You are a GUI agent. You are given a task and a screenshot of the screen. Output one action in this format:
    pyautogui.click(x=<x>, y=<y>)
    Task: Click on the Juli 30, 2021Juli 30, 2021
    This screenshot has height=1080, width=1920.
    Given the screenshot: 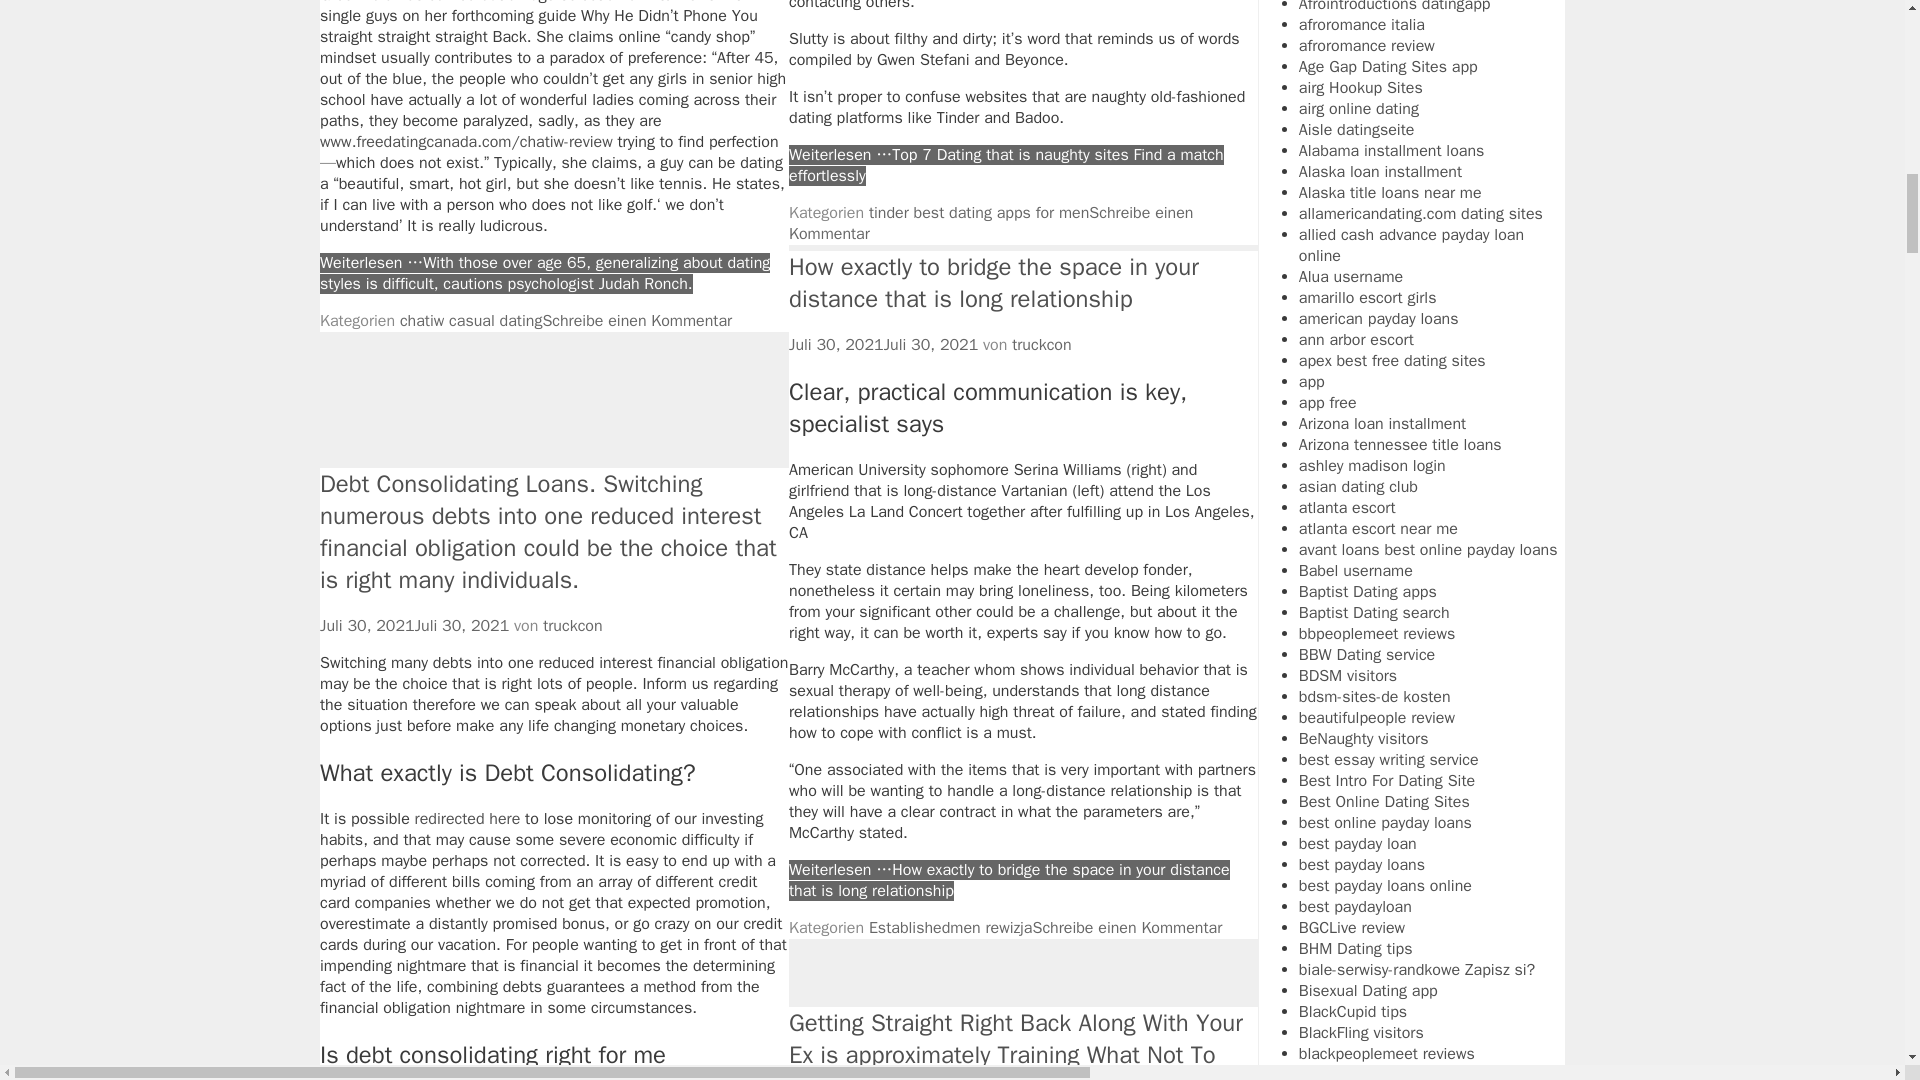 What is the action you would take?
    pyautogui.click(x=883, y=344)
    